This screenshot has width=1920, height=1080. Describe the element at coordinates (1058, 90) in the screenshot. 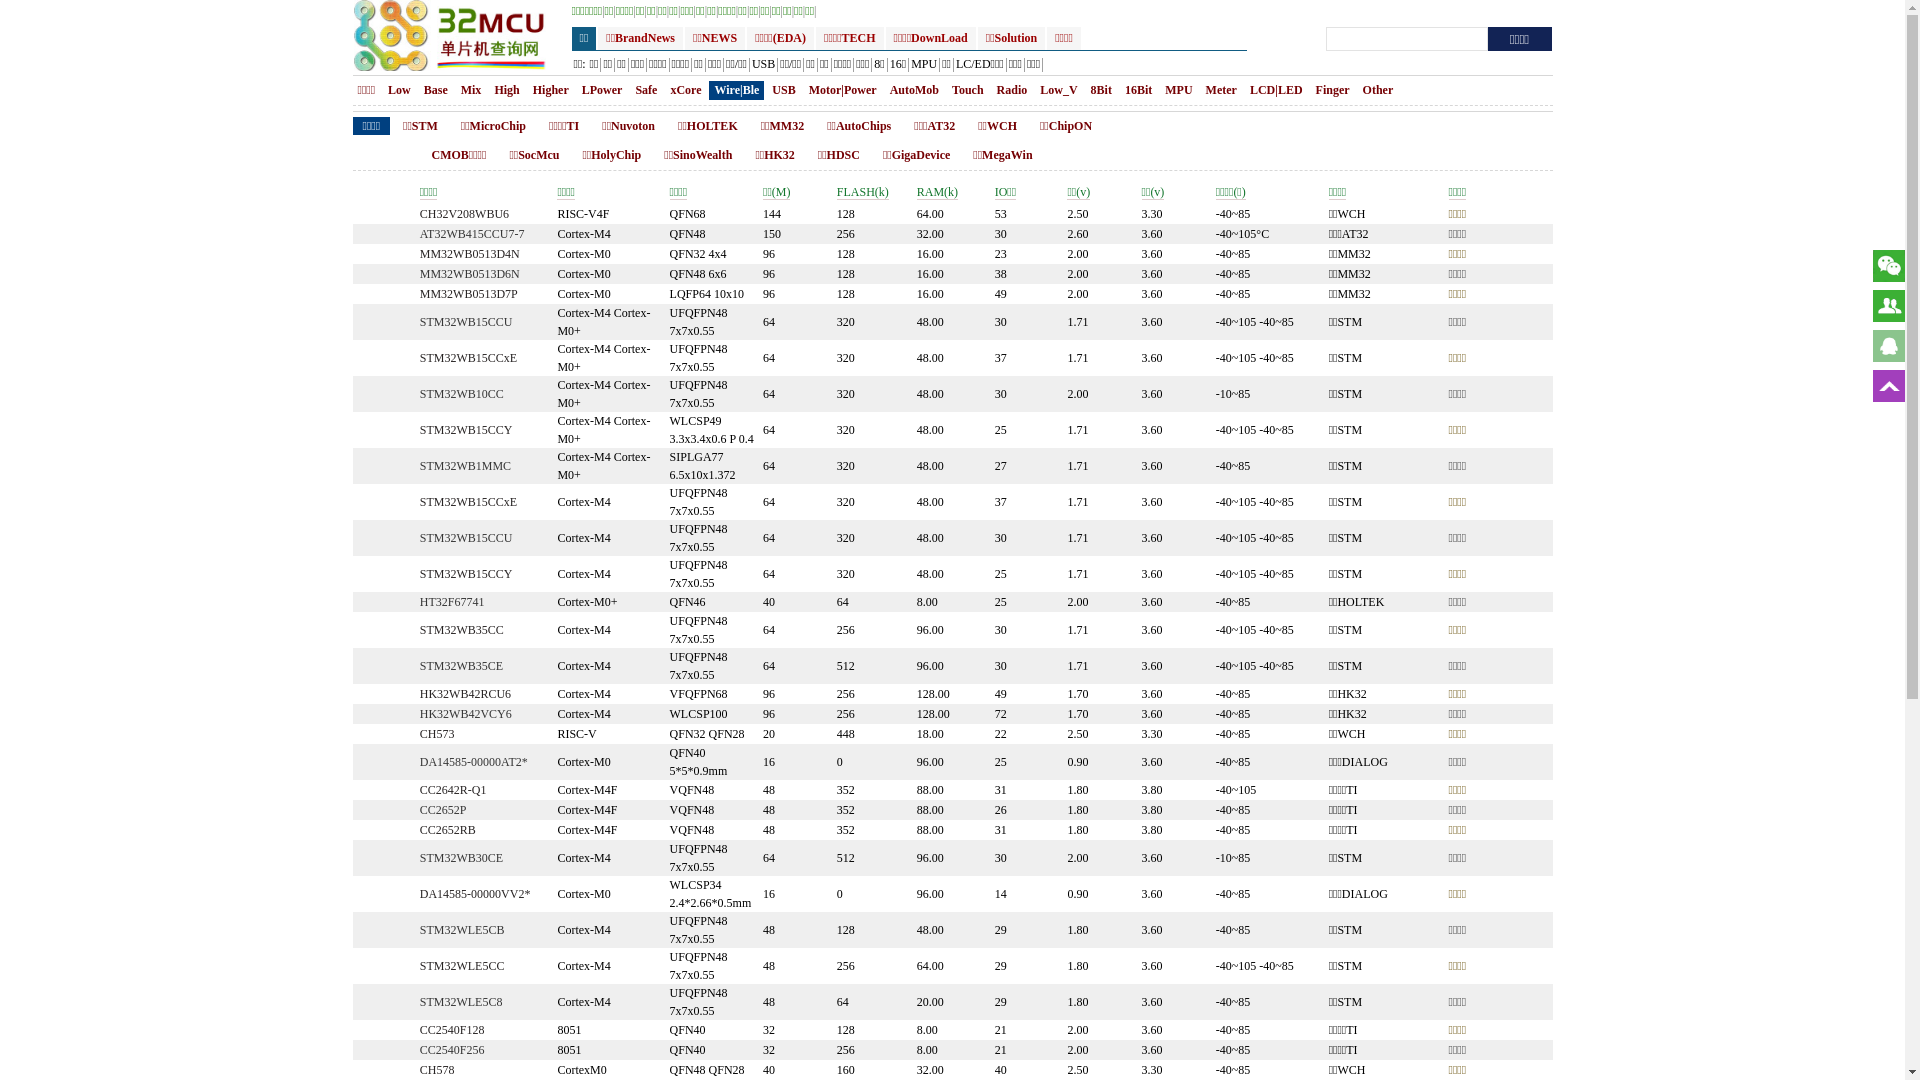

I see `Low_V` at that location.